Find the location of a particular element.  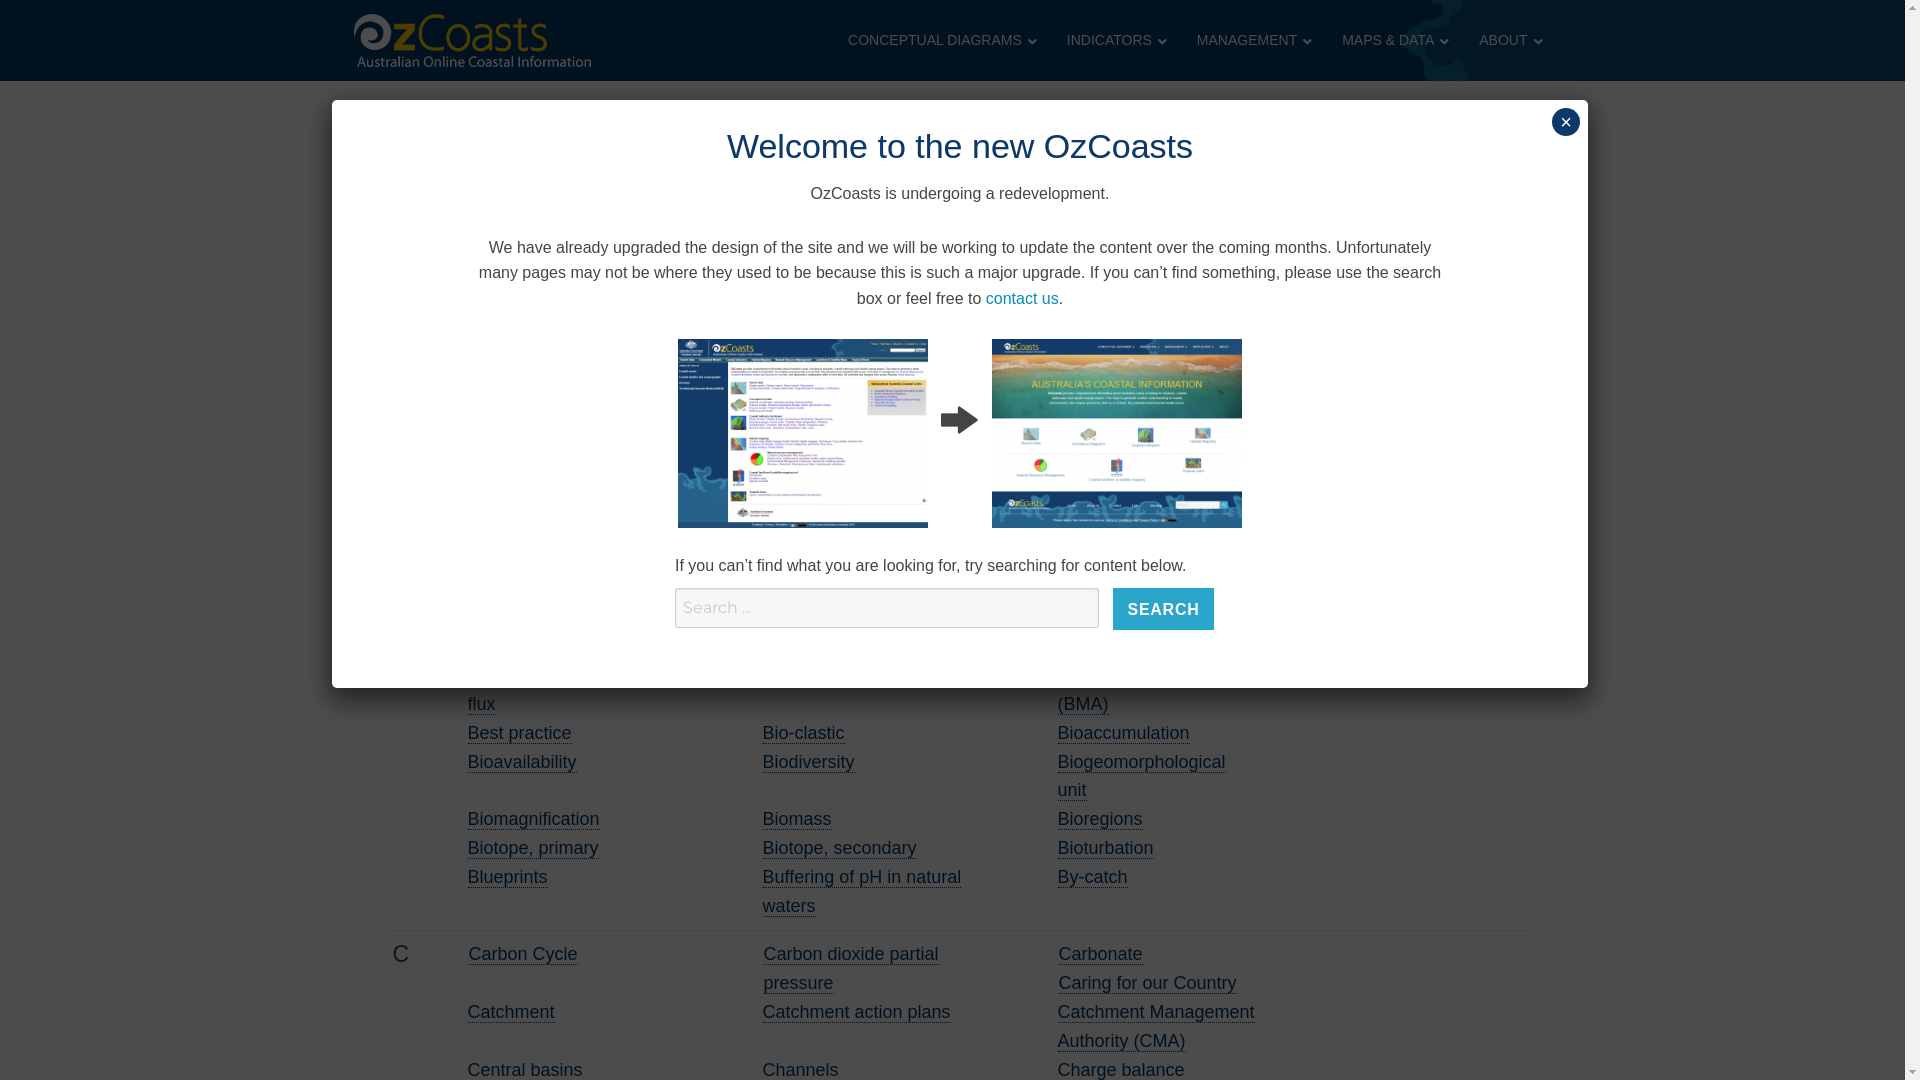

Acid sulfate soils is located at coordinates (1125, 368).